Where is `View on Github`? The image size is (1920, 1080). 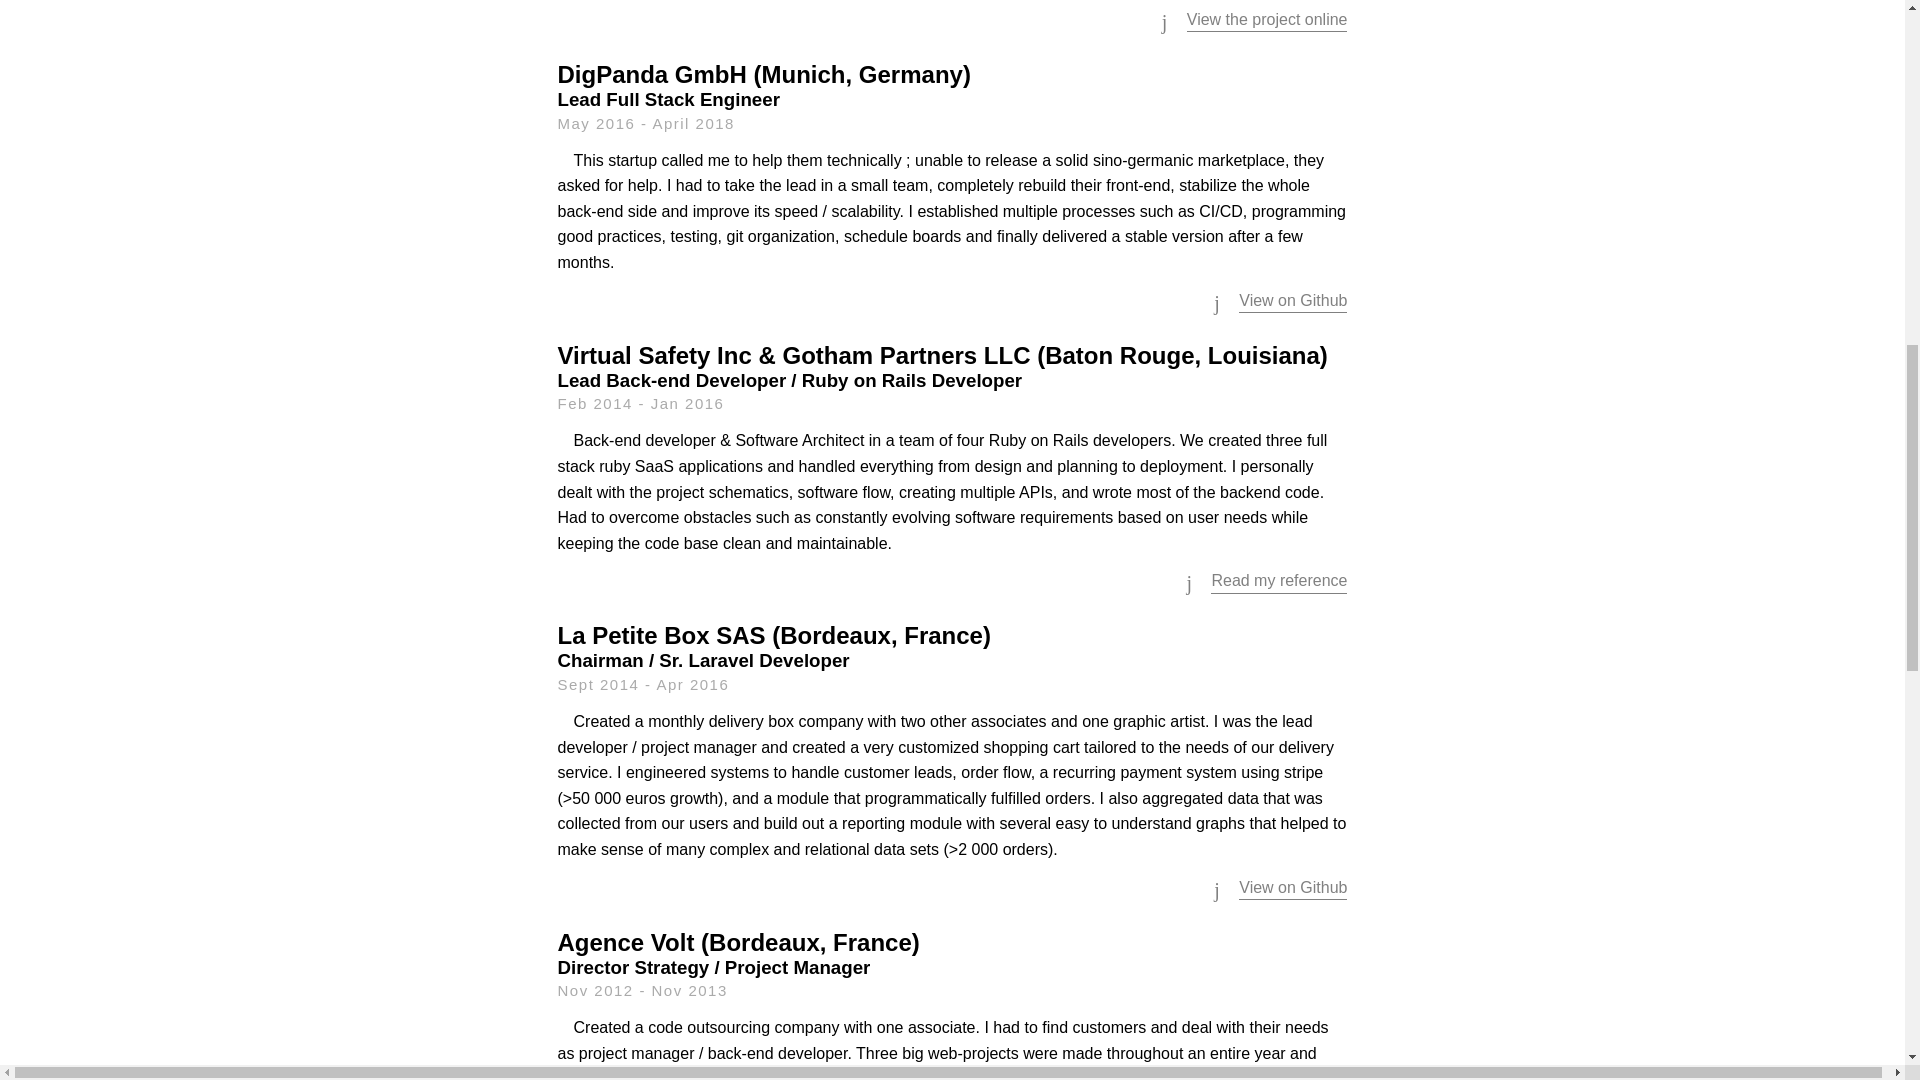
View on Github is located at coordinates (1292, 300).